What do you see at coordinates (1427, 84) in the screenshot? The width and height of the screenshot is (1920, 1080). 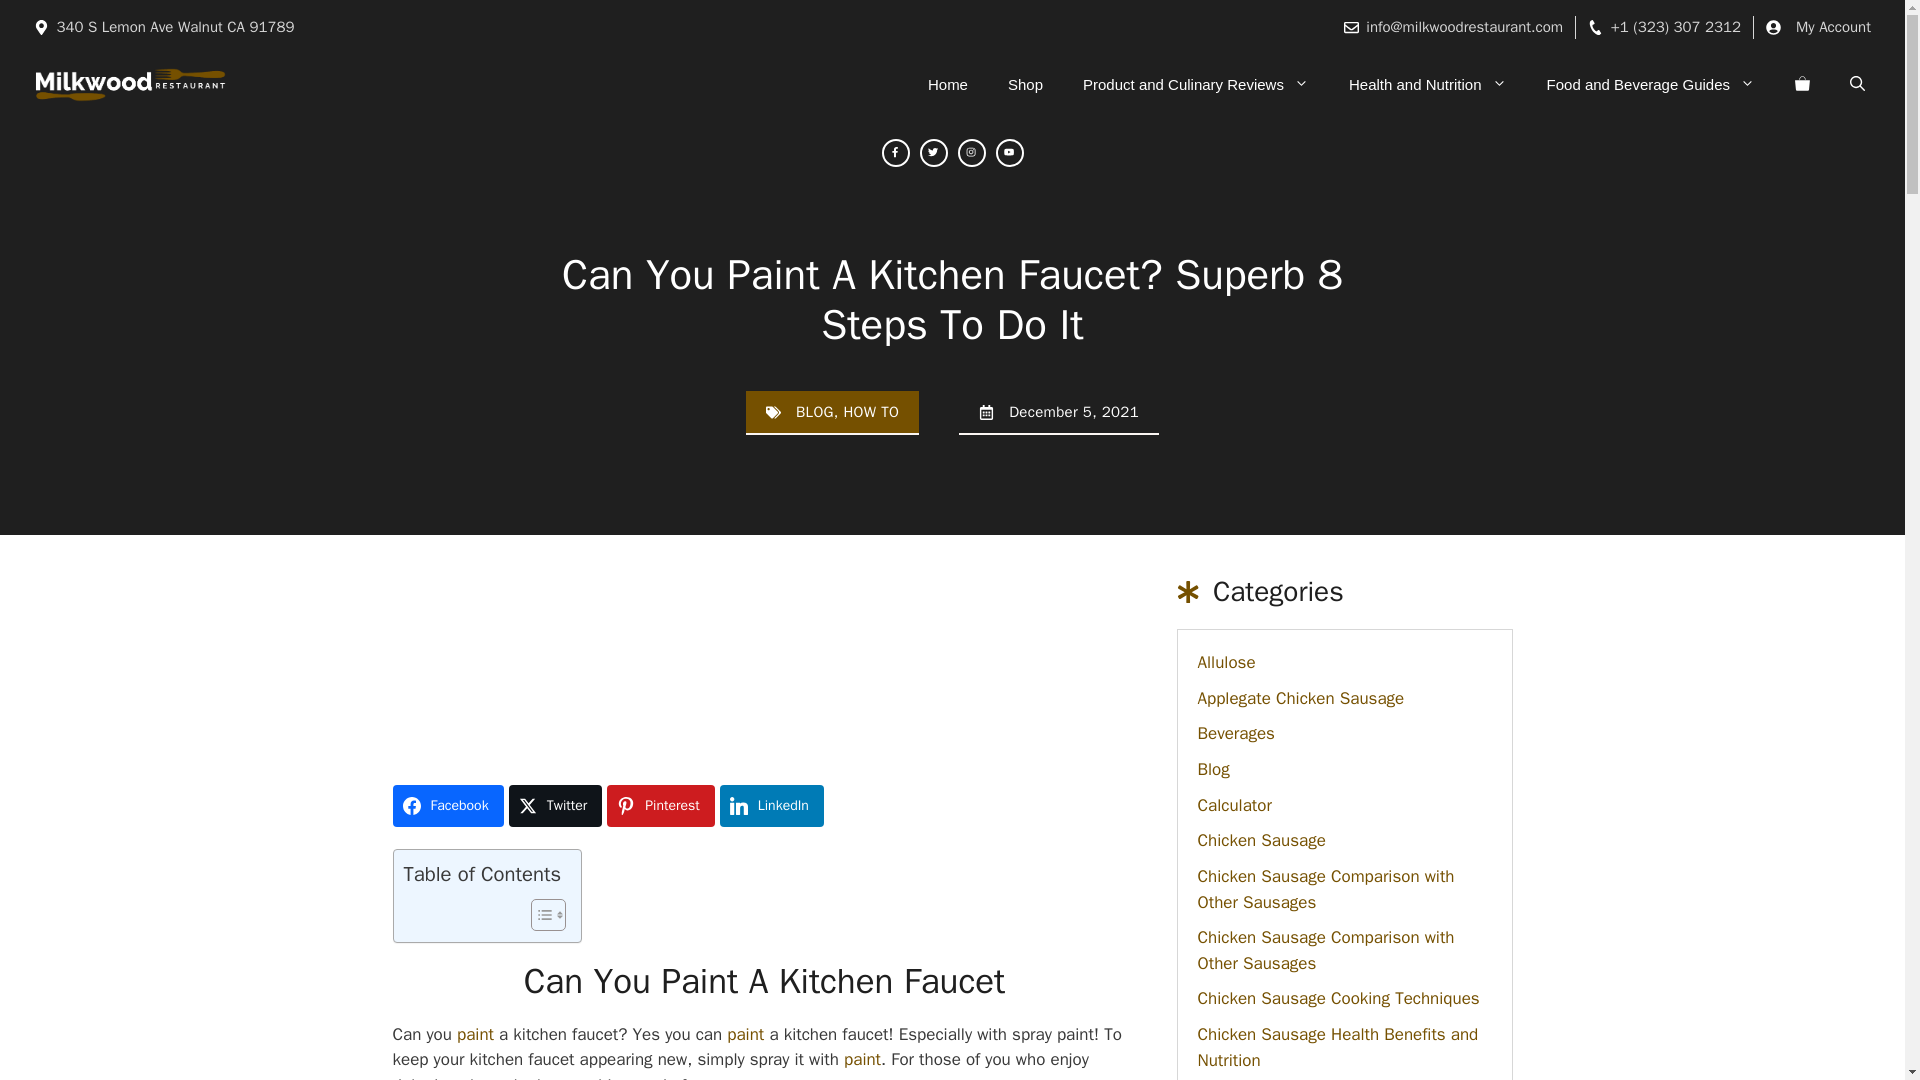 I see `Health and Nutrition` at bounding box center [1427, 84].